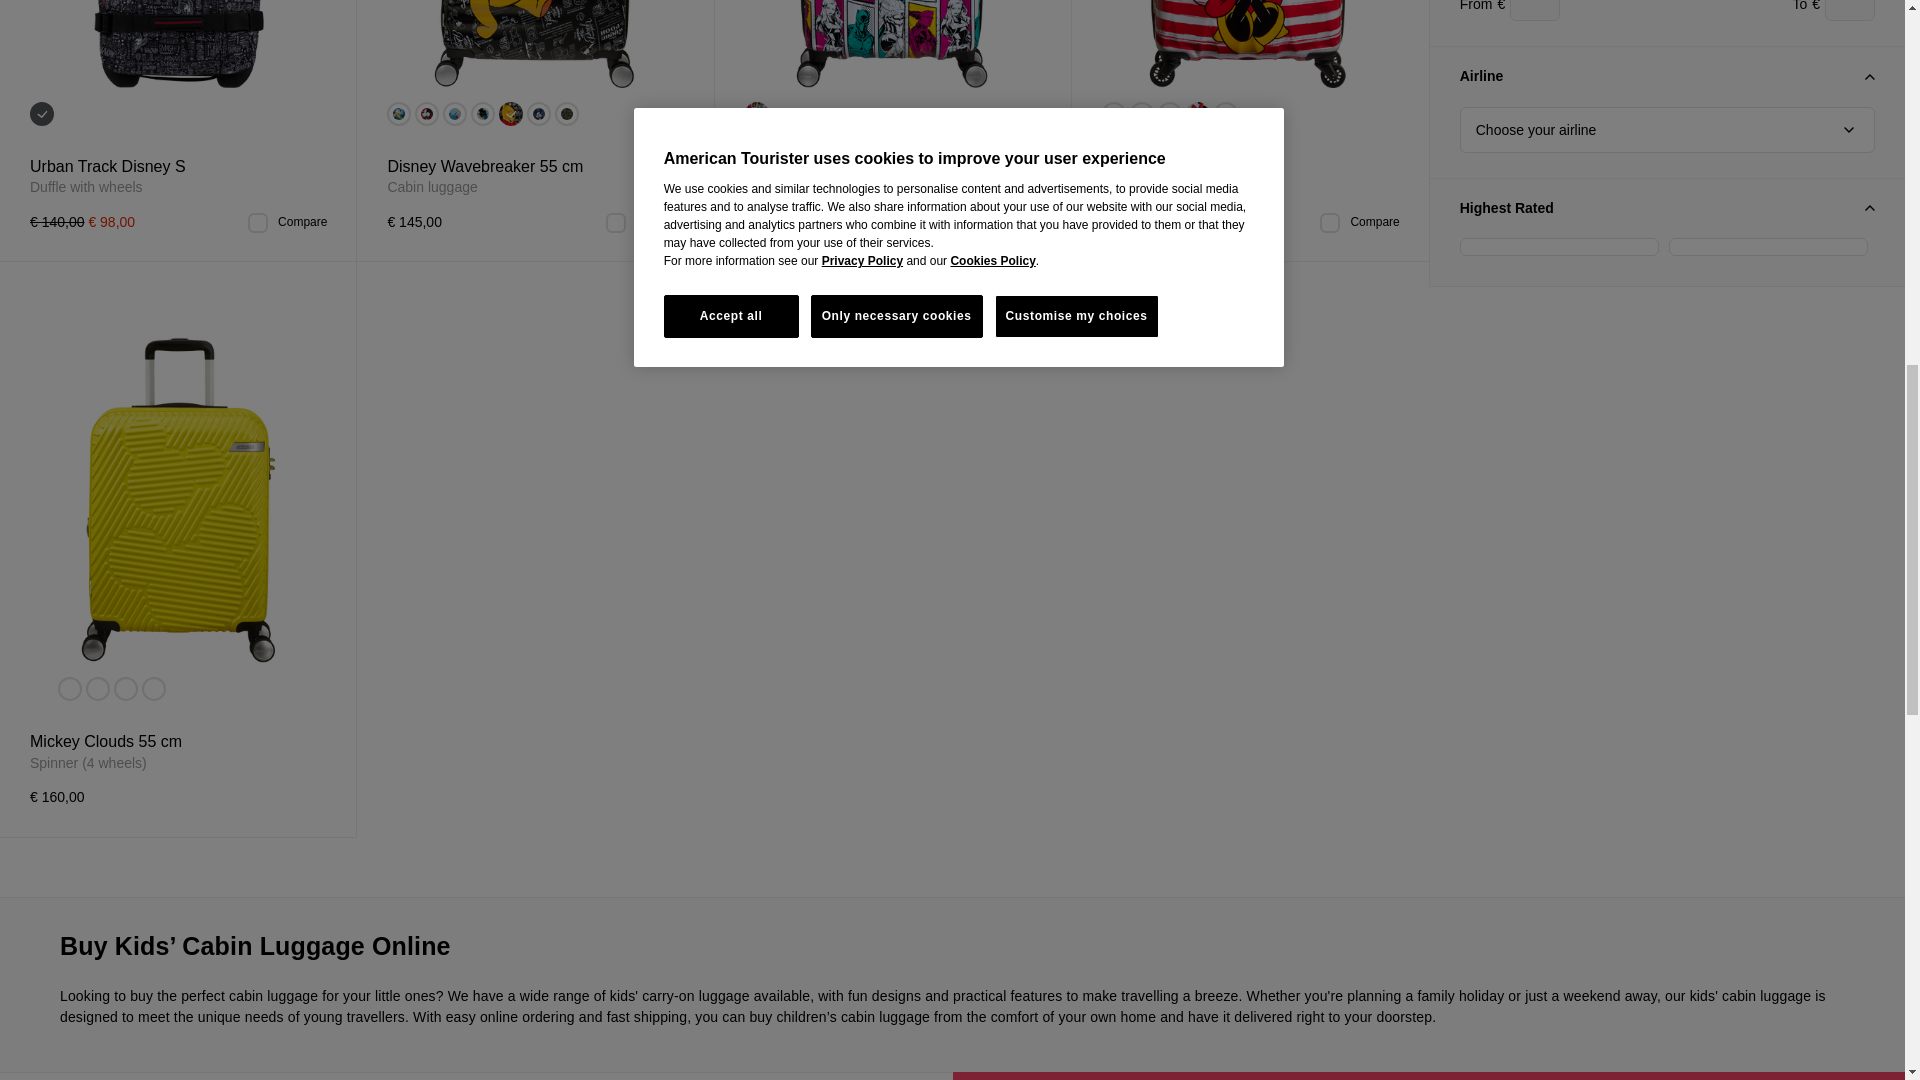 The image size is (1920, 1080). Describe the element at coordinates (1250, 44) in the screenshot. I see `Disney Legends 55 cm Cabin luggage` at that location.